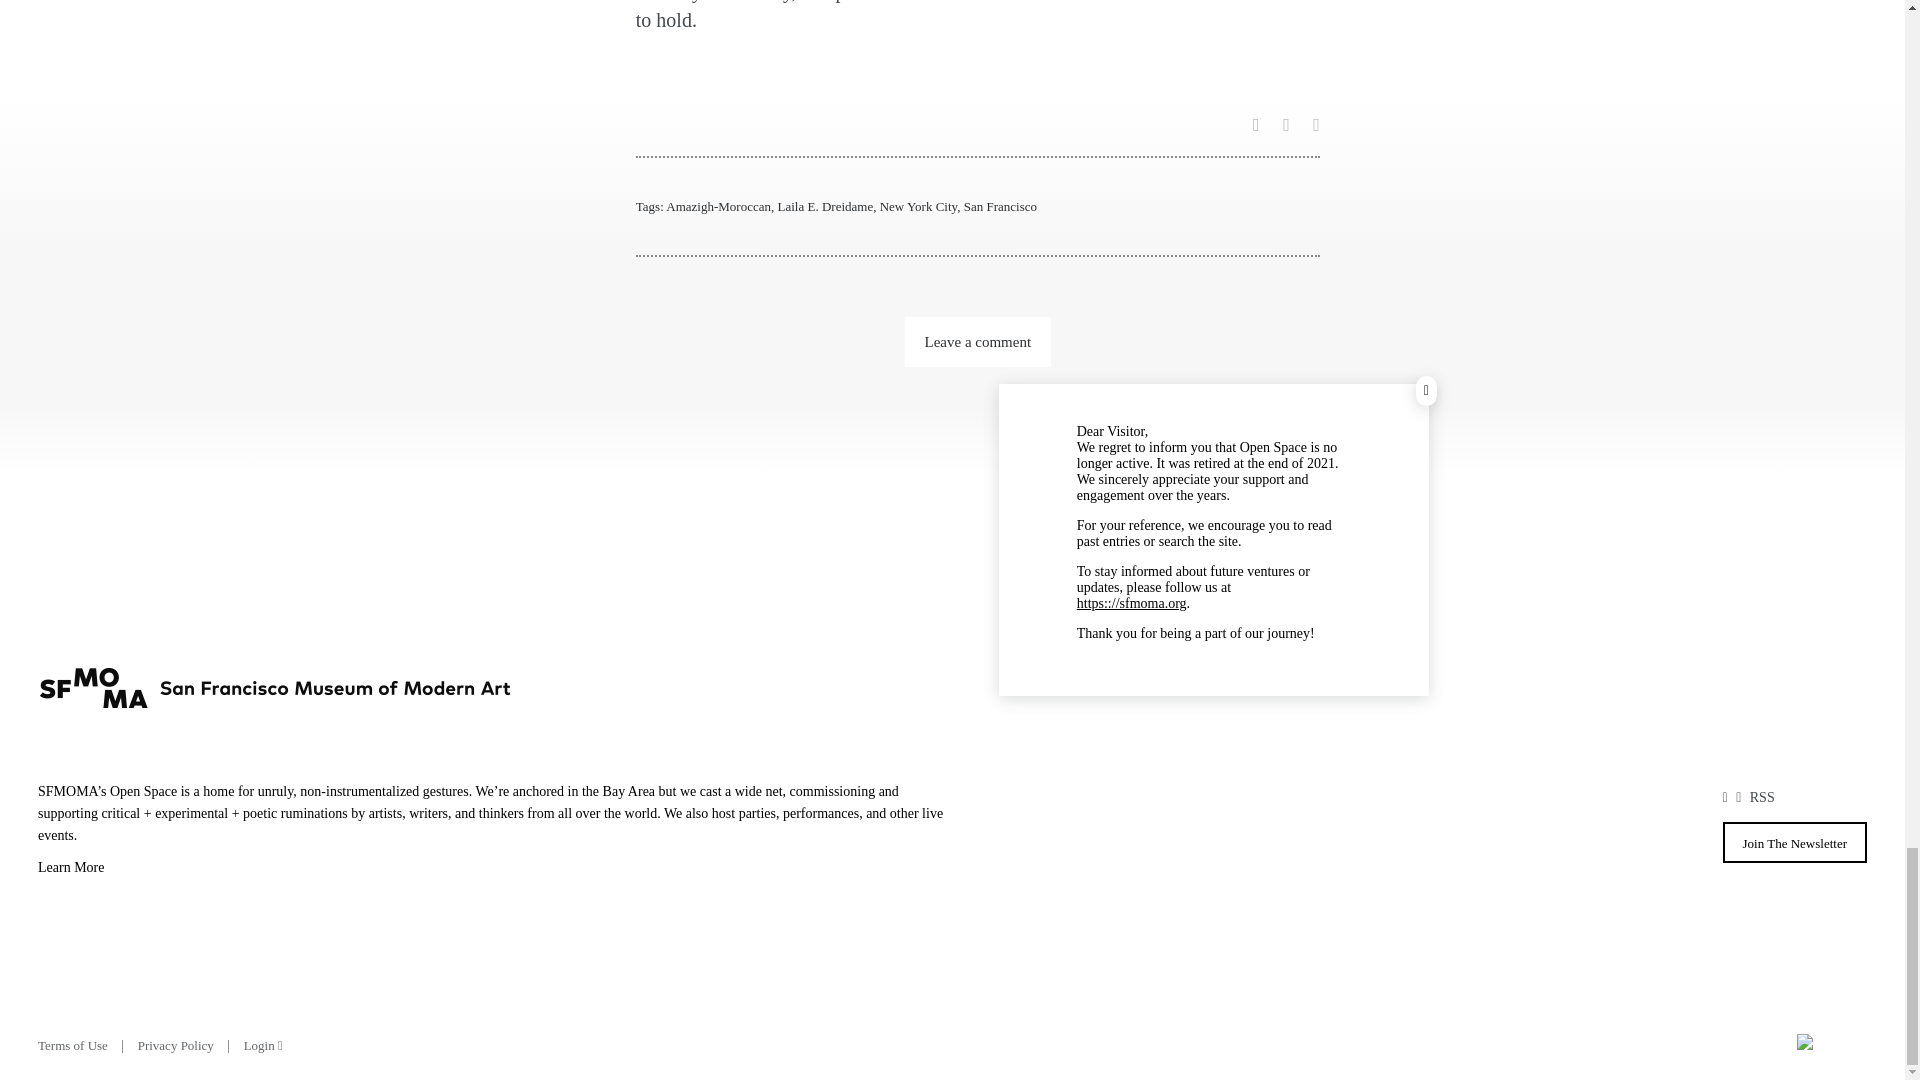 This screenshot has height=1080, width=1920. What do you see at coordinates (718, 206) in the screenshot?
I see `Amazigh-Moroccan` at bounding box center [718, 206].